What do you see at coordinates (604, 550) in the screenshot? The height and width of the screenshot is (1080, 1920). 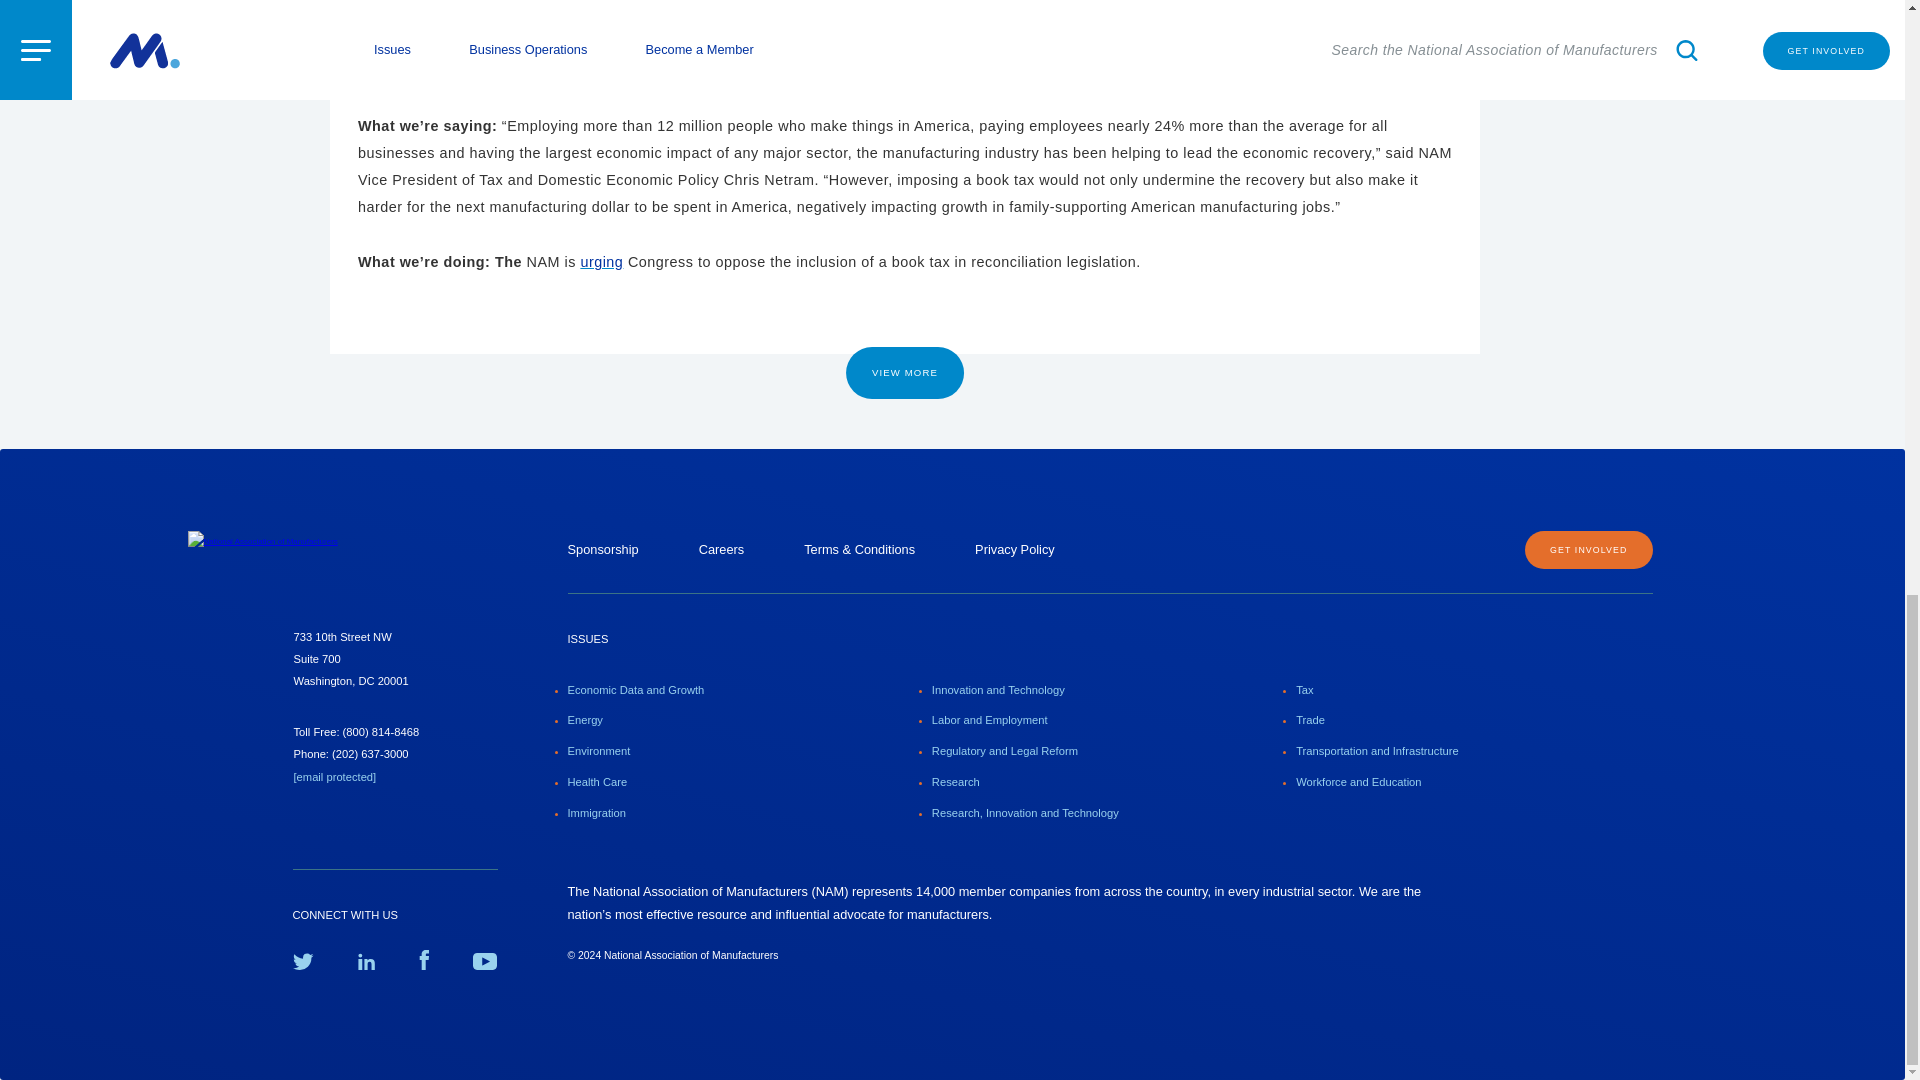 I see `Sponsorship` at bounding box center [604, 550].